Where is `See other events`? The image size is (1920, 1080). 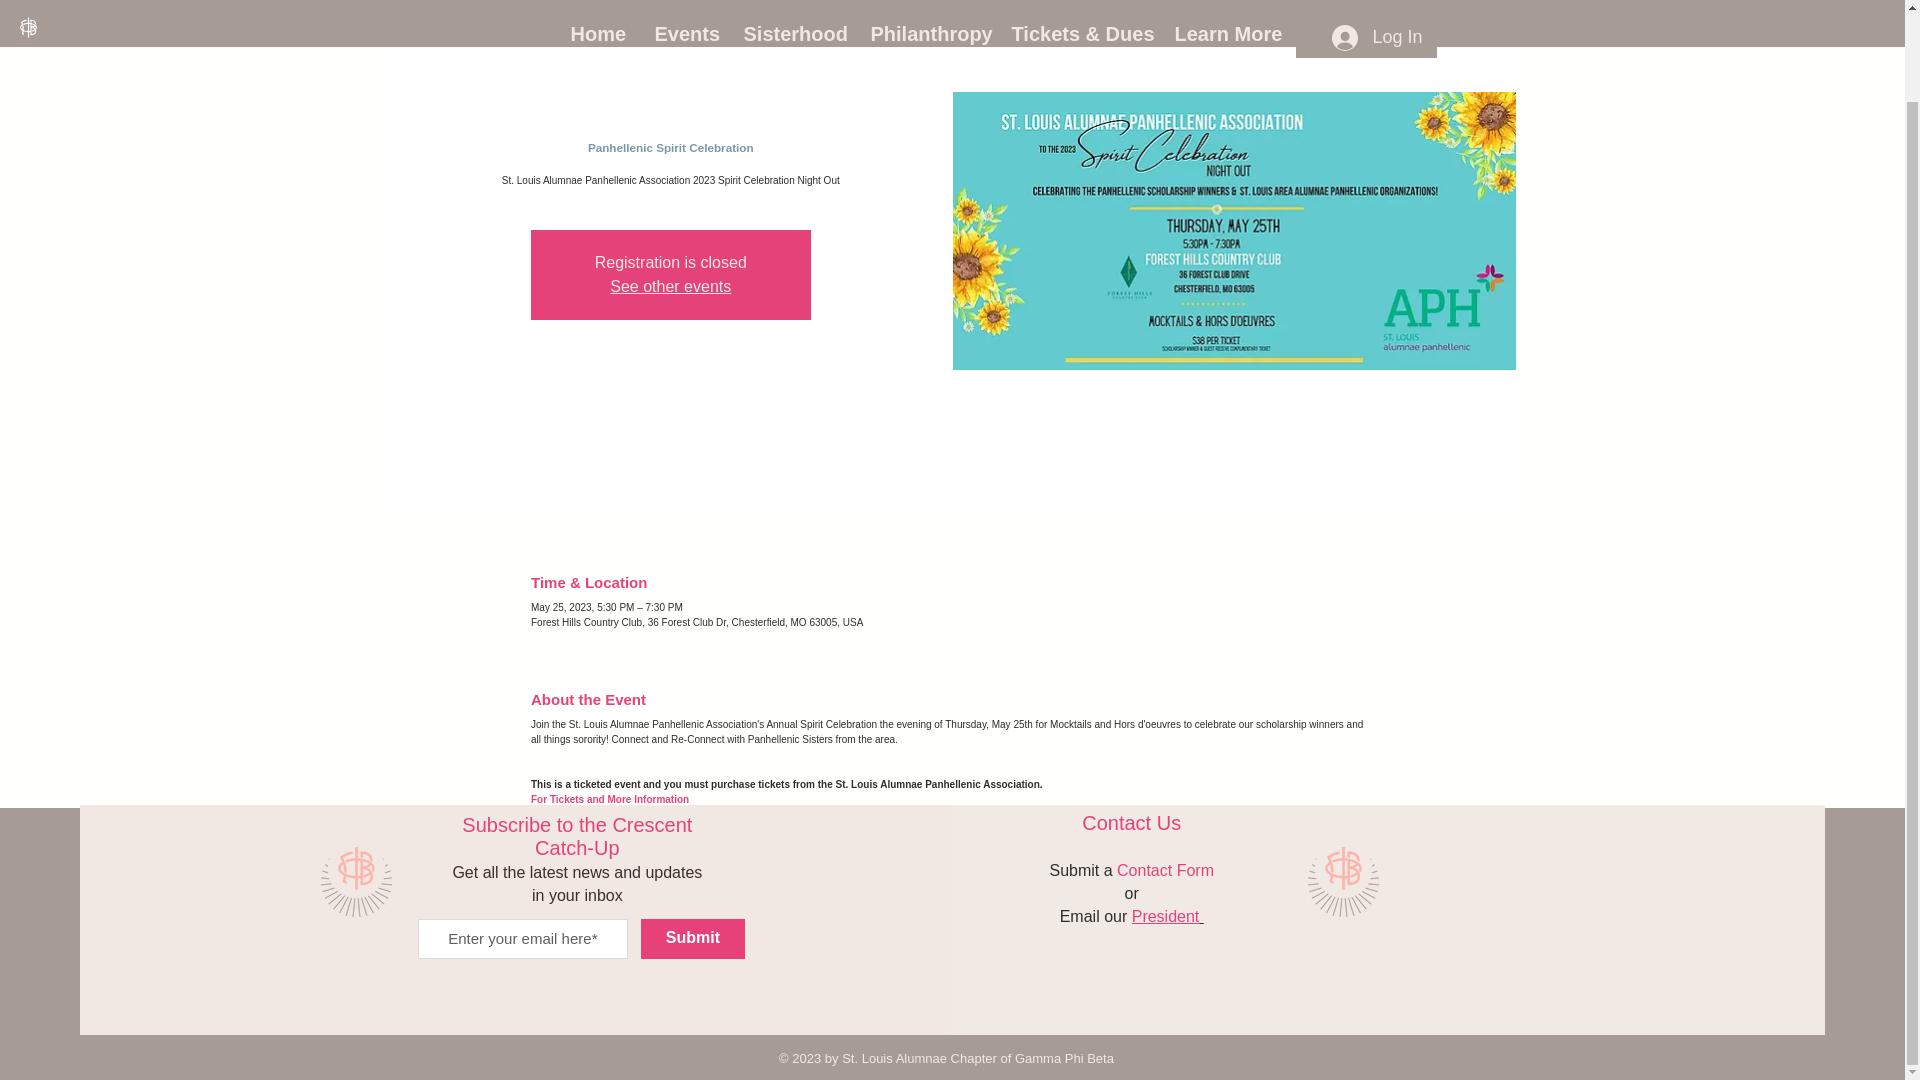
See other events is located at coordinates (670, 286).